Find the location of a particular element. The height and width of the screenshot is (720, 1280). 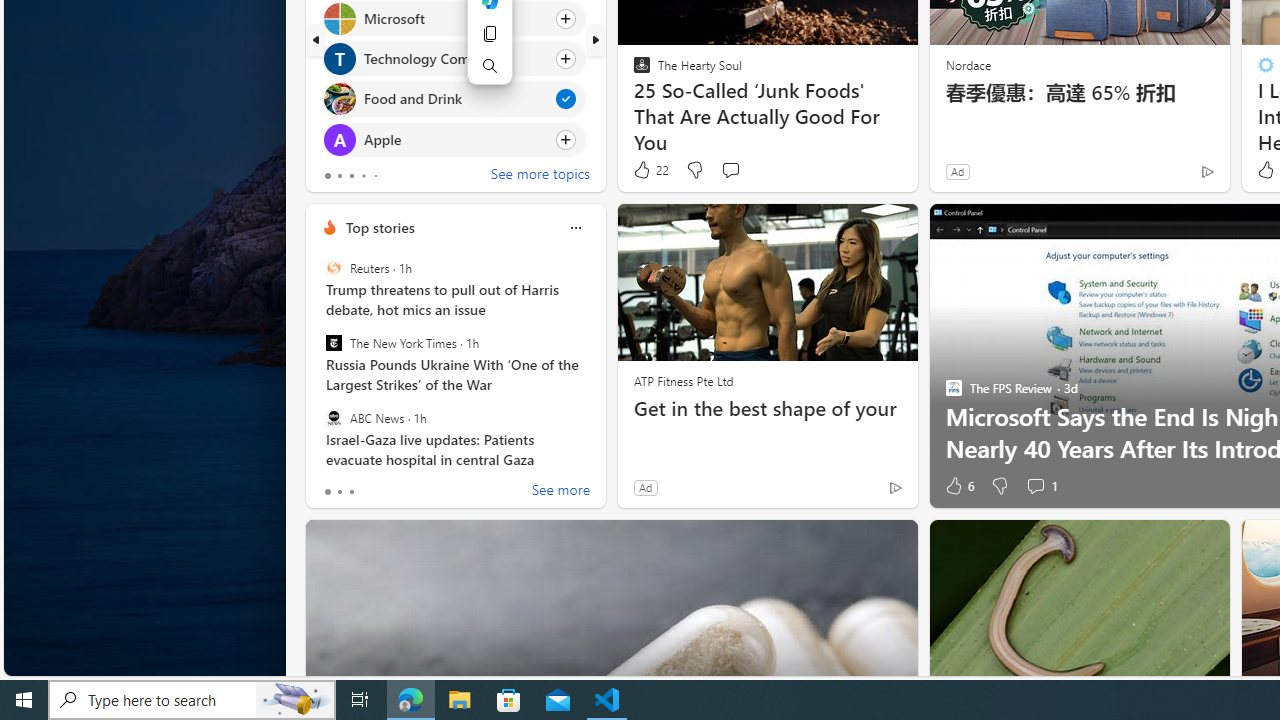

View comments 1 Comment is located at coordinates (1042, 486).